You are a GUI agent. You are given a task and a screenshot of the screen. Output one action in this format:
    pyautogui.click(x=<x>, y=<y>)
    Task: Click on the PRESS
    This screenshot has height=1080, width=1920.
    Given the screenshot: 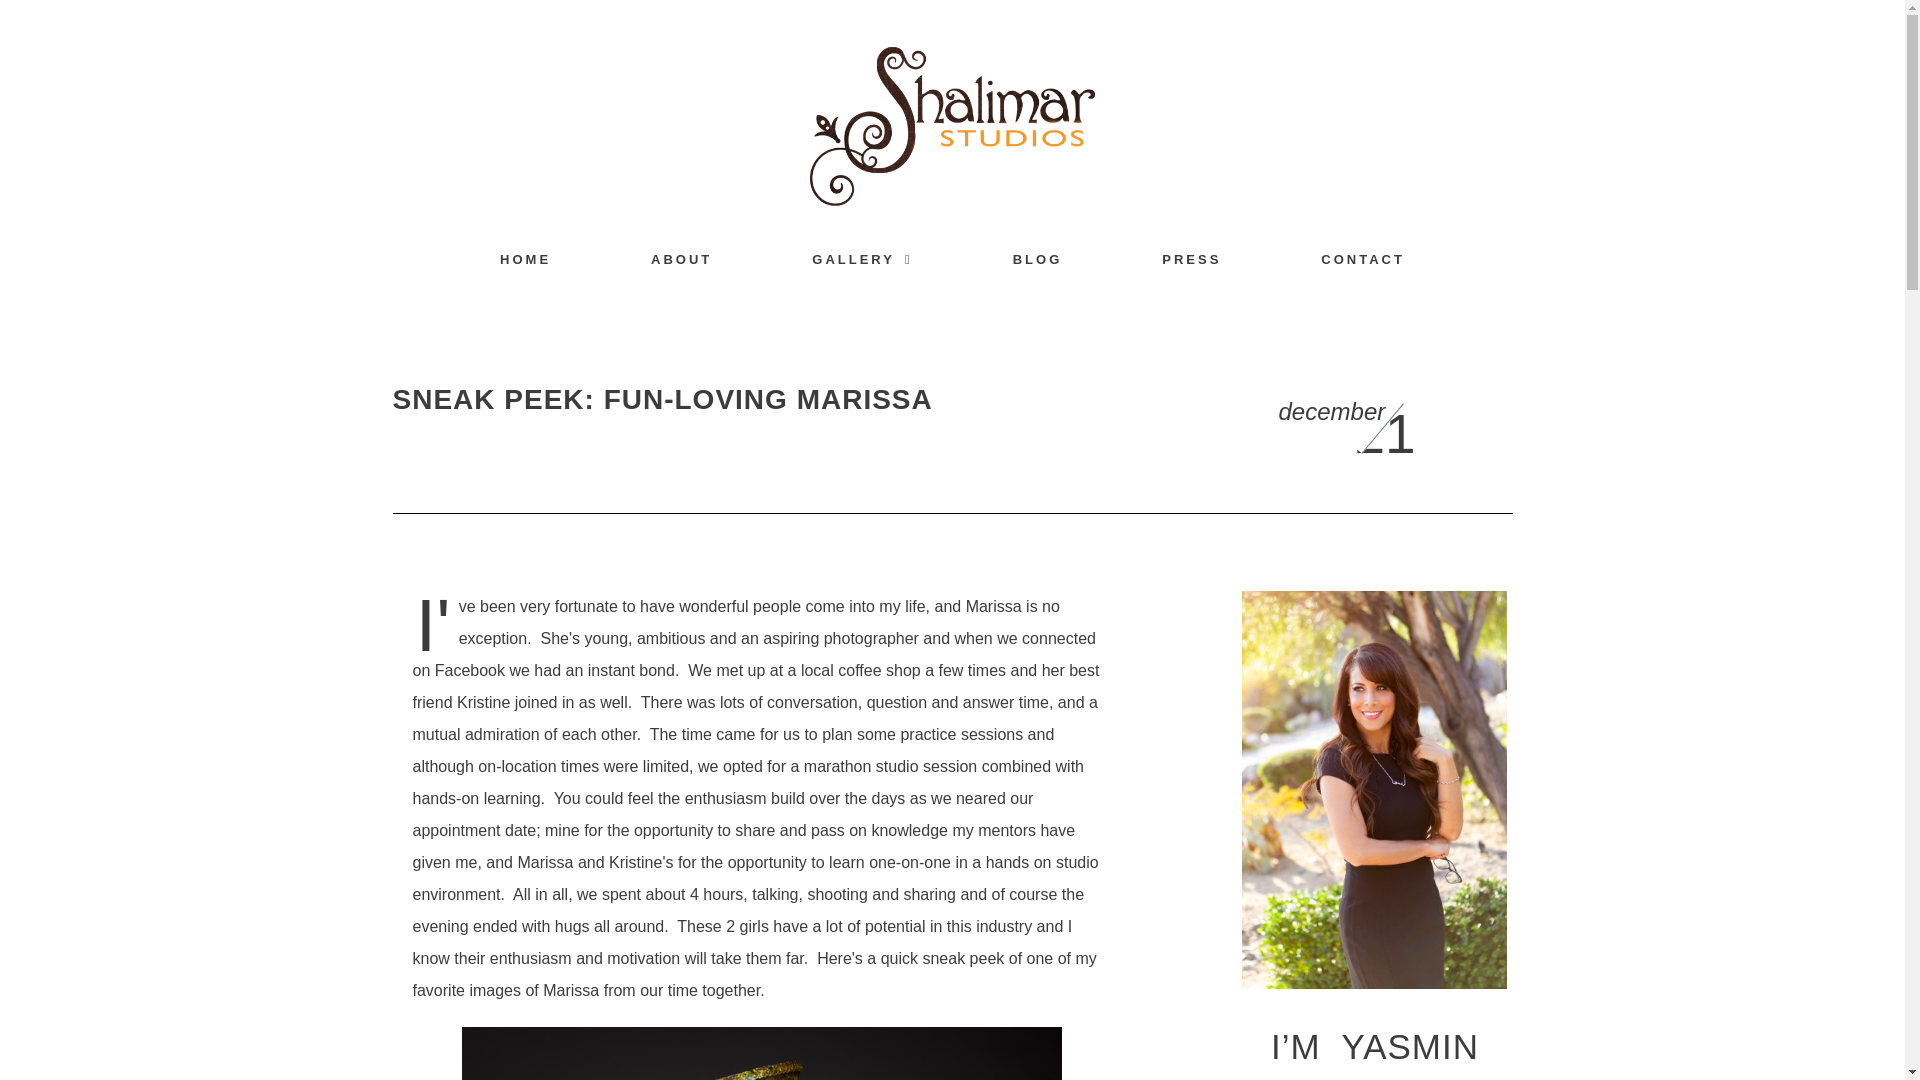 What is the action you would take?
    pyautogui.click(x=1191, y=258)
    